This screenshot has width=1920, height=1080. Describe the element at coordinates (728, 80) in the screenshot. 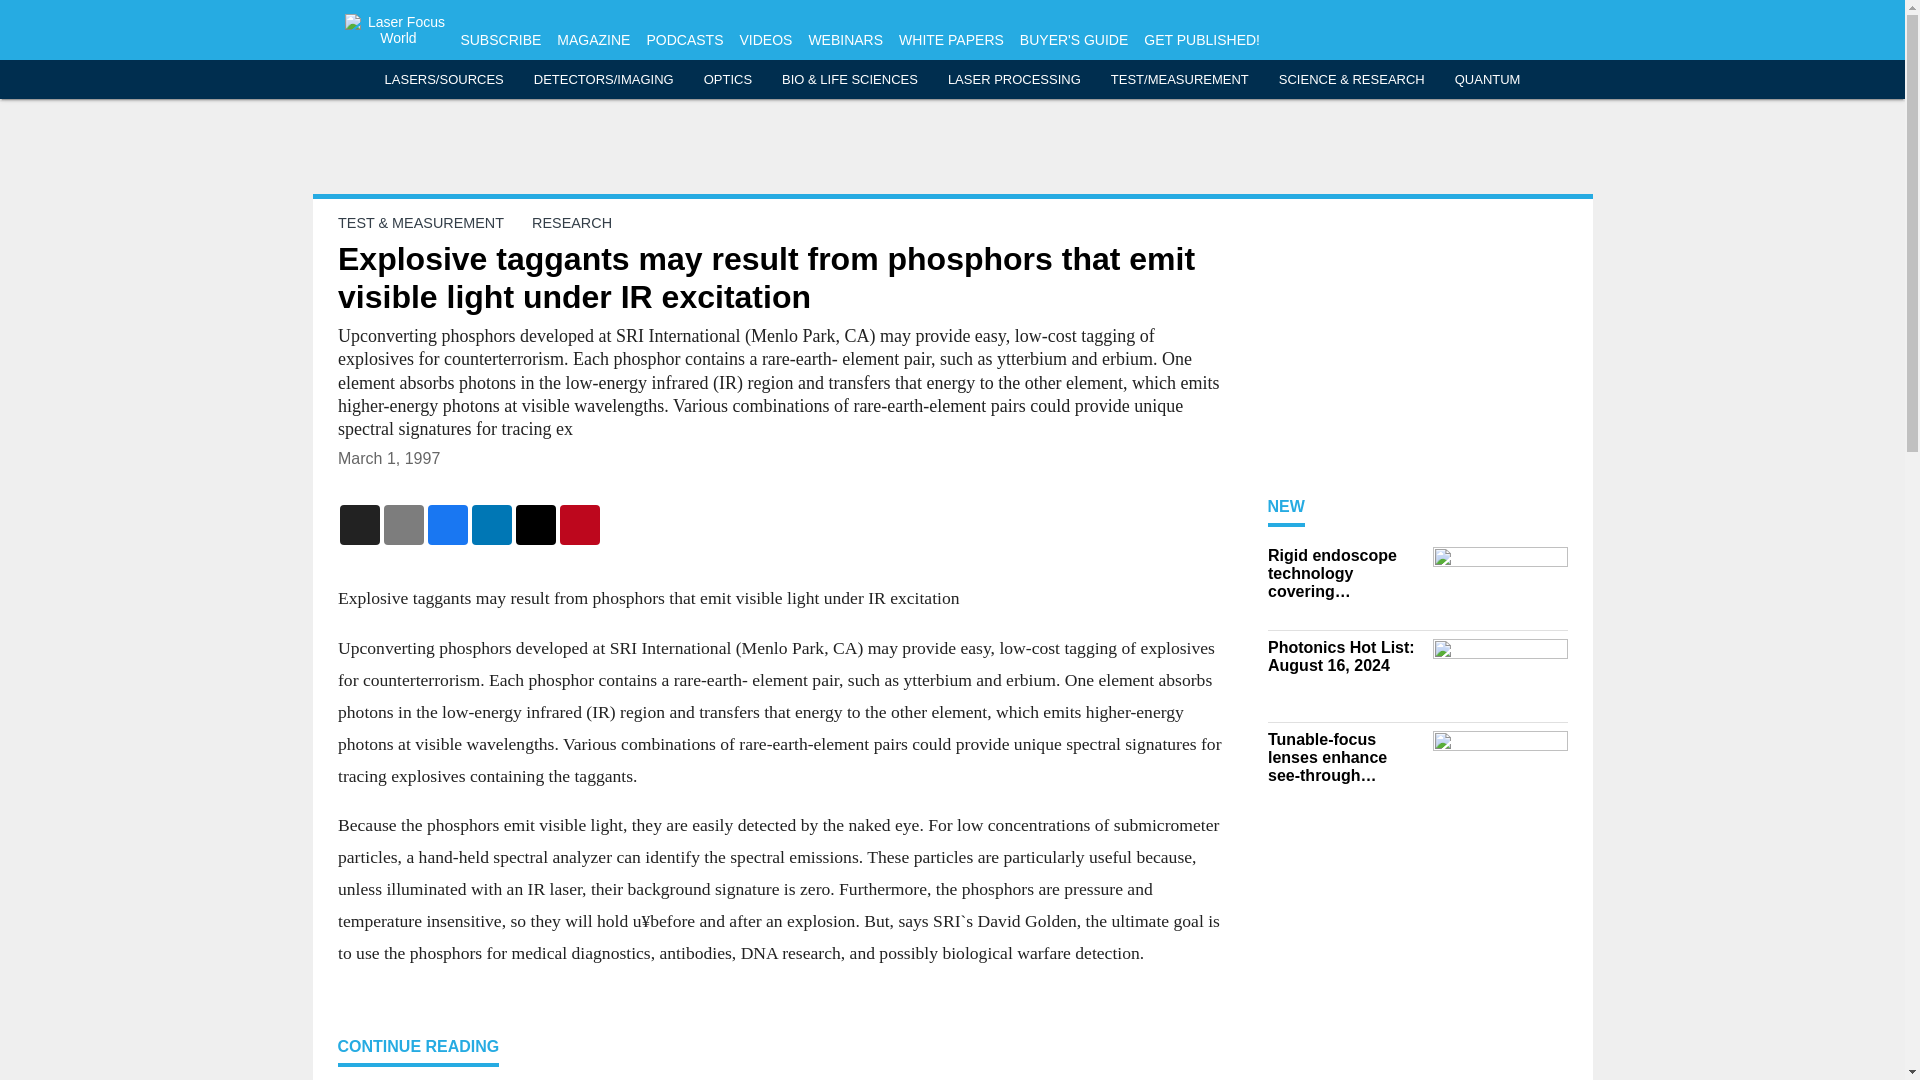

I see `OPTICS` at that location.